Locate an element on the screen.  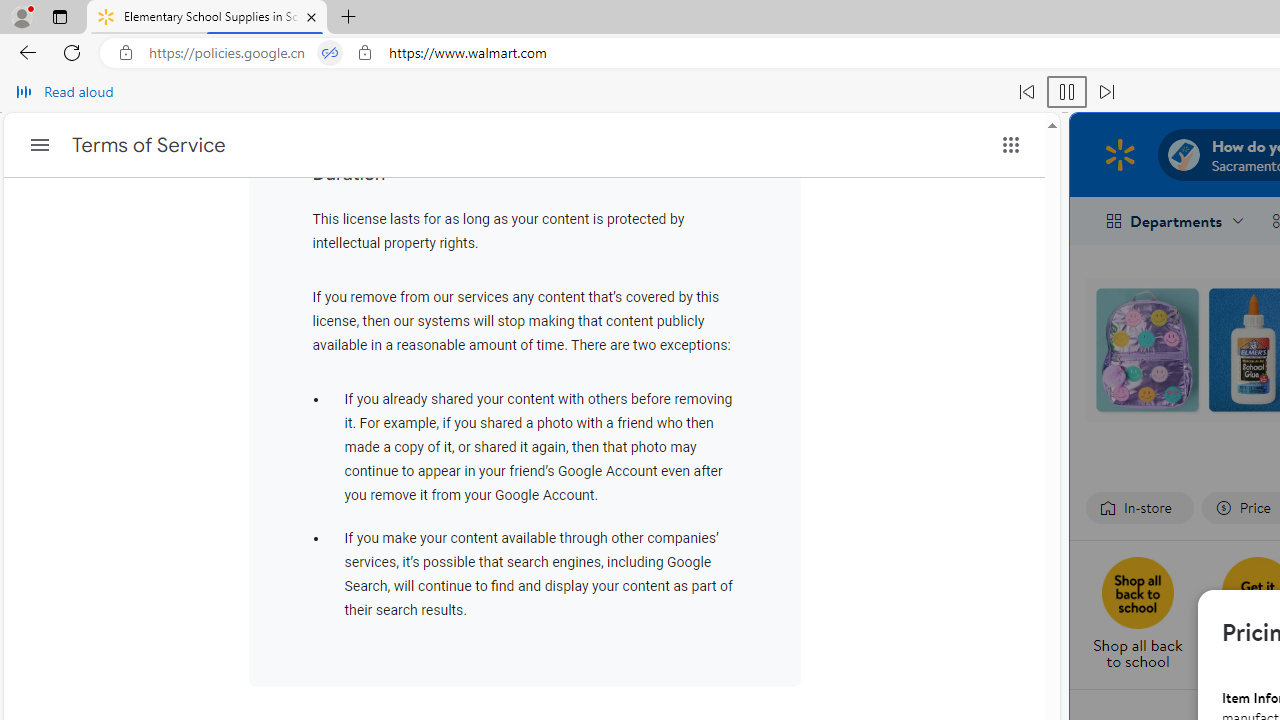
Pause read aloud (Ctrl+Shift+U) is located at coordinates (1066, 92).